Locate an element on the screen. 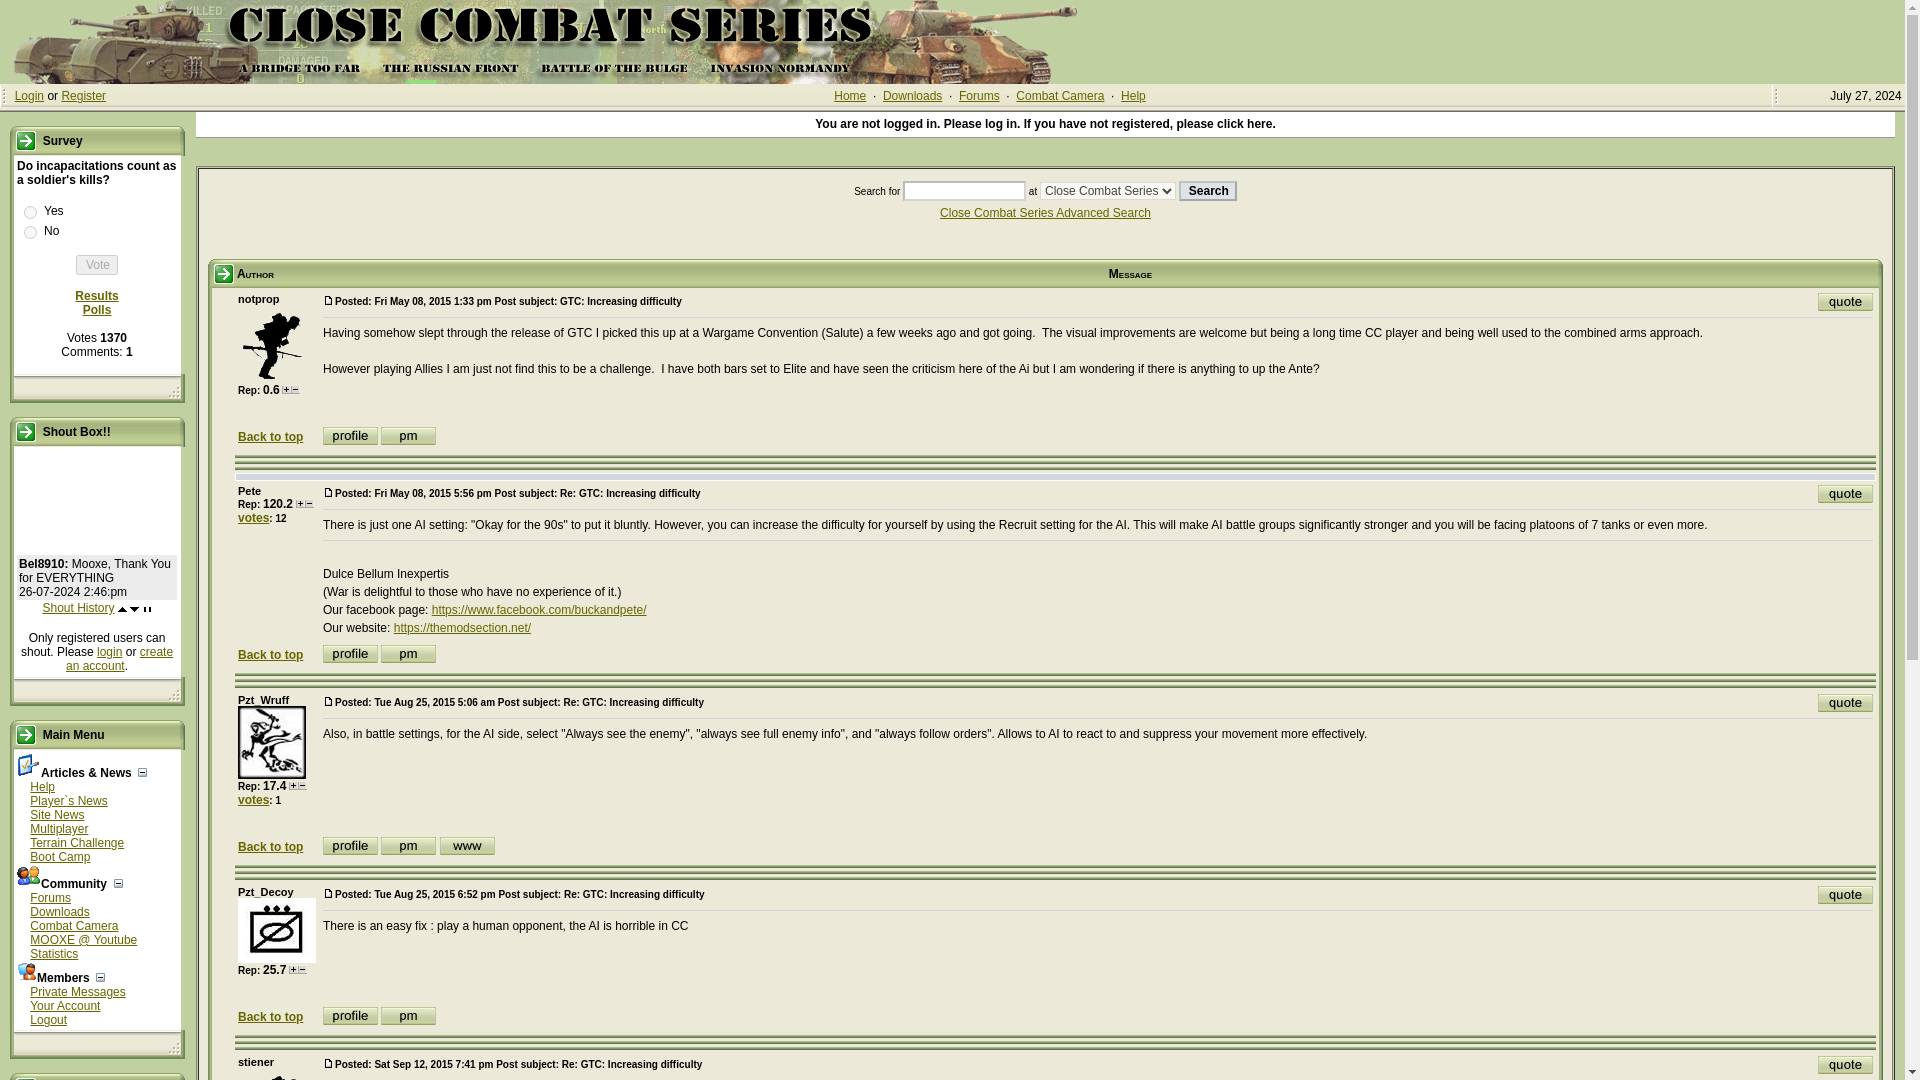  Statistics is located at coordinates (54, 954).